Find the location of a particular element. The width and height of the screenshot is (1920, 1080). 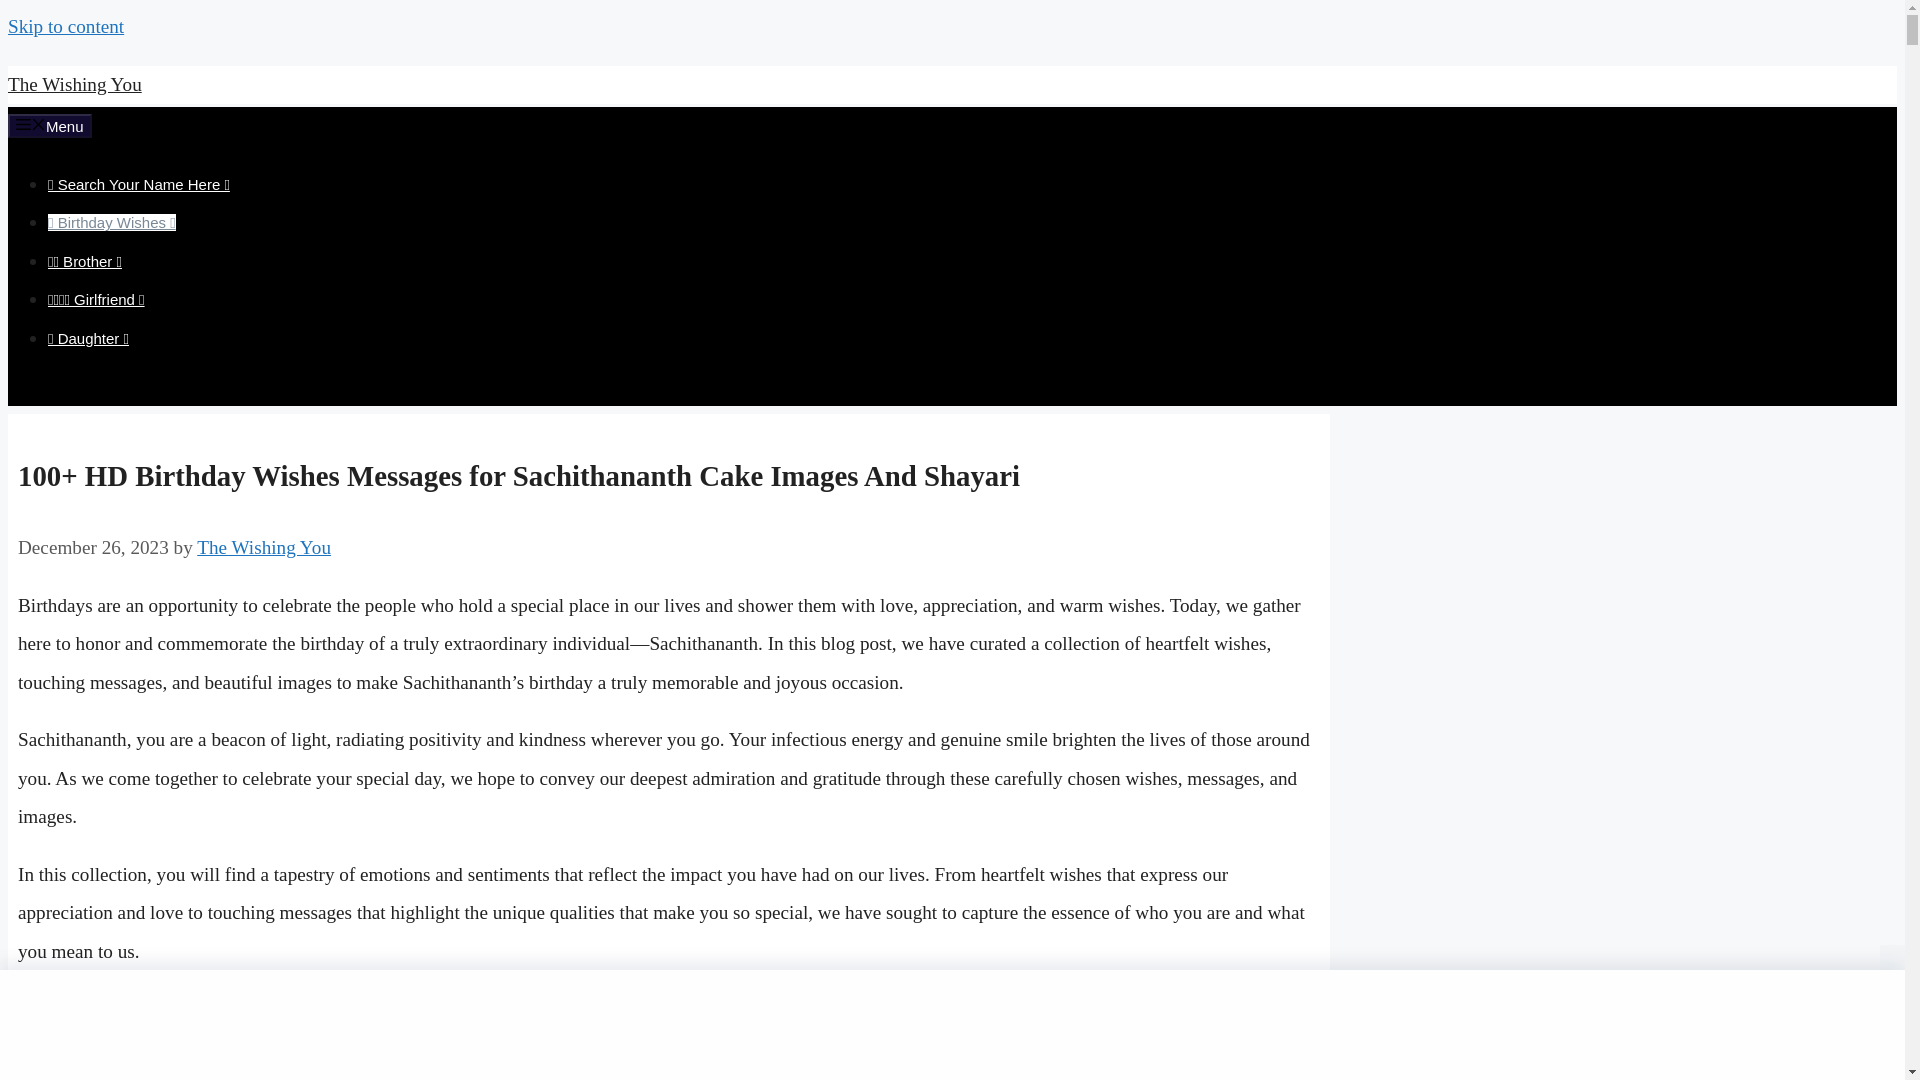

View all posts by The Wishing You is located at coordinates (264, 547).